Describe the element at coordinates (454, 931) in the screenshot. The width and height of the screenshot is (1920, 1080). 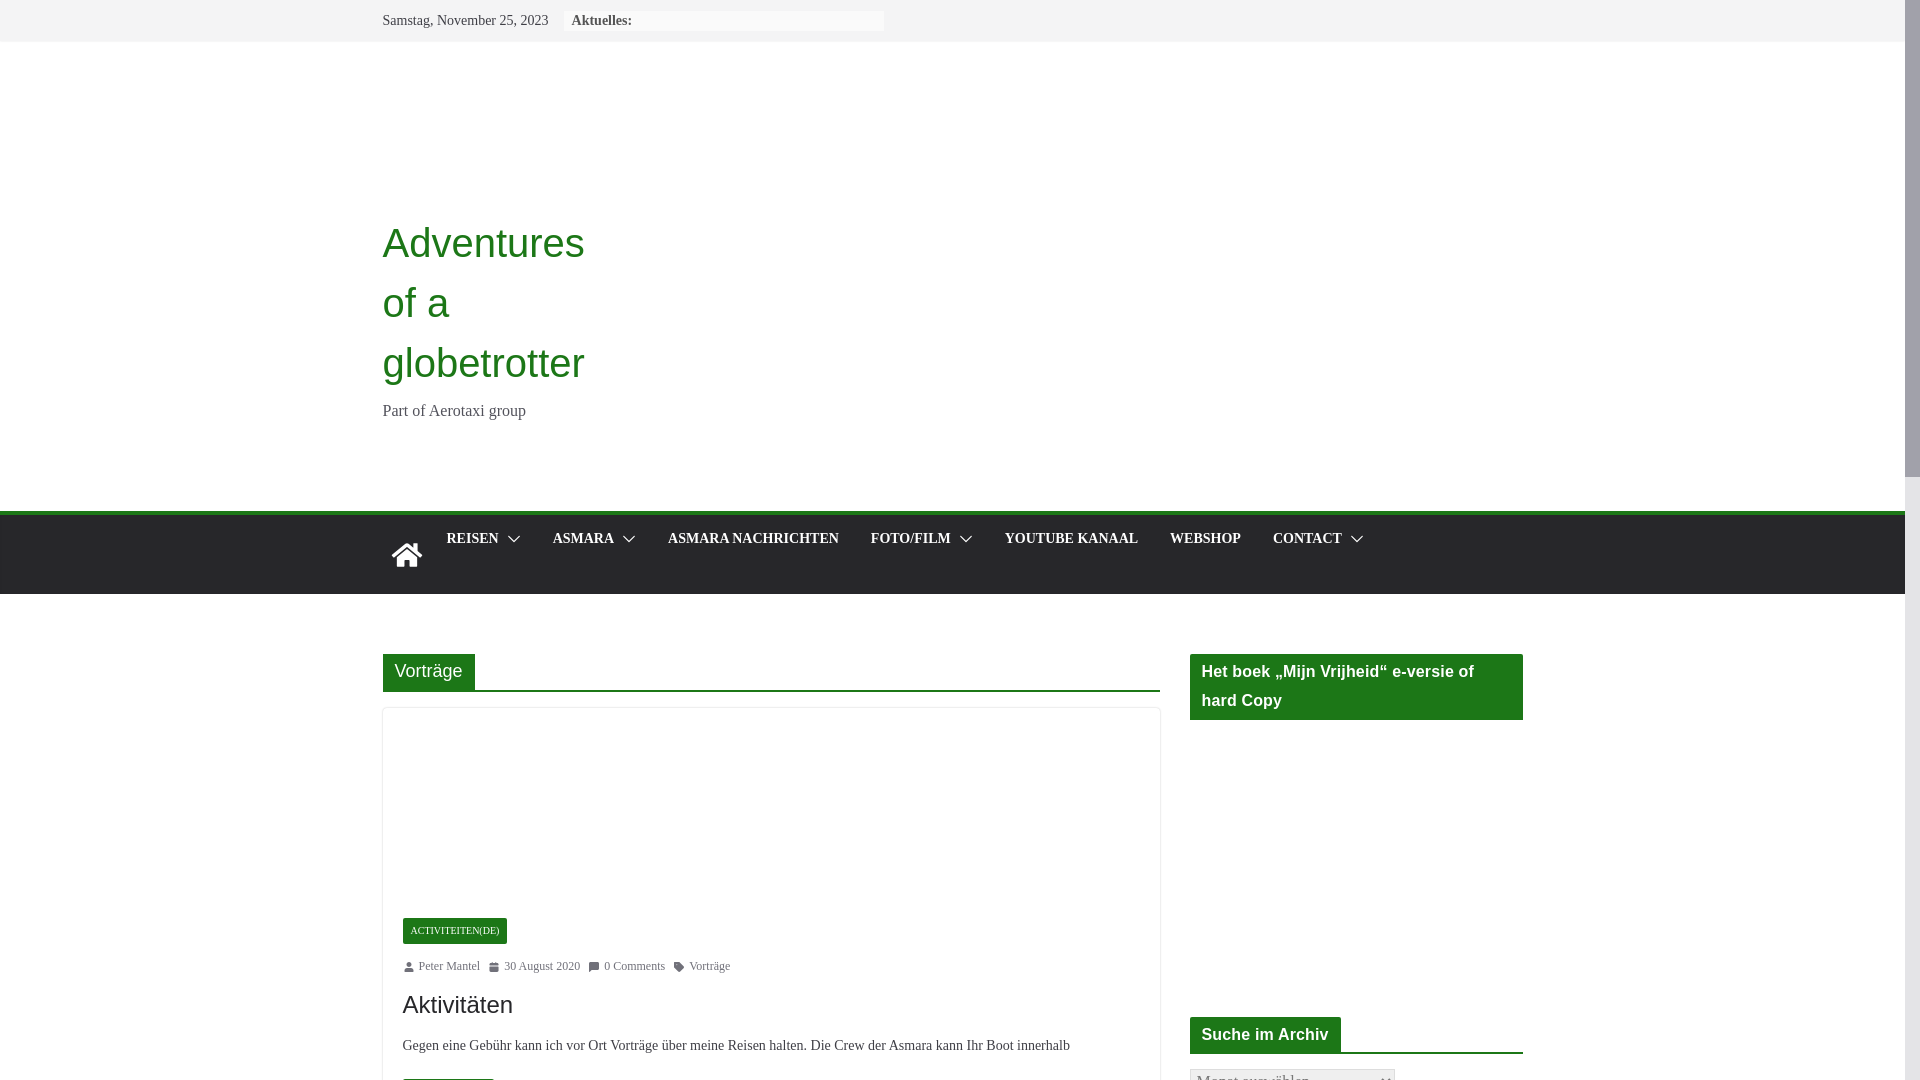
I see `ACTIVITEITEN(DE)` at that location.